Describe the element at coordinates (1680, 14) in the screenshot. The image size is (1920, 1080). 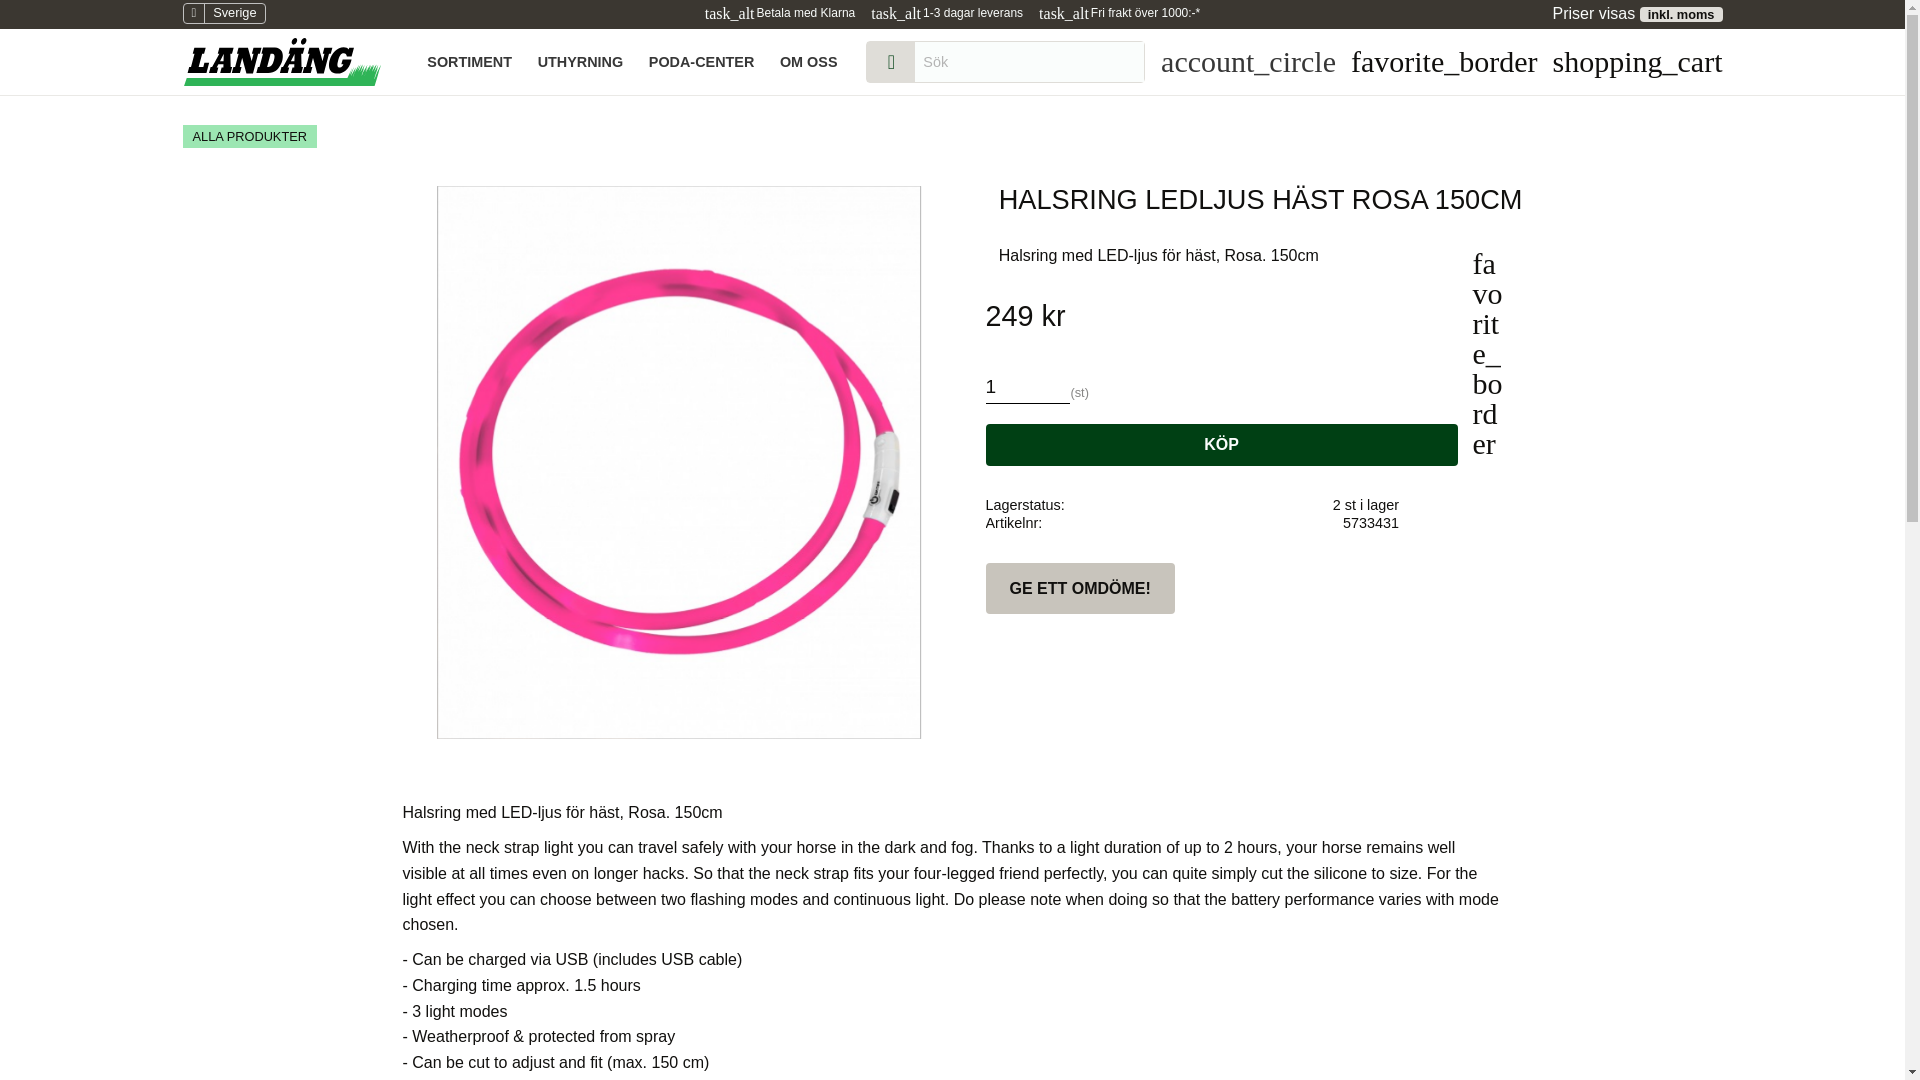
I see `inkl. moms` at that location.